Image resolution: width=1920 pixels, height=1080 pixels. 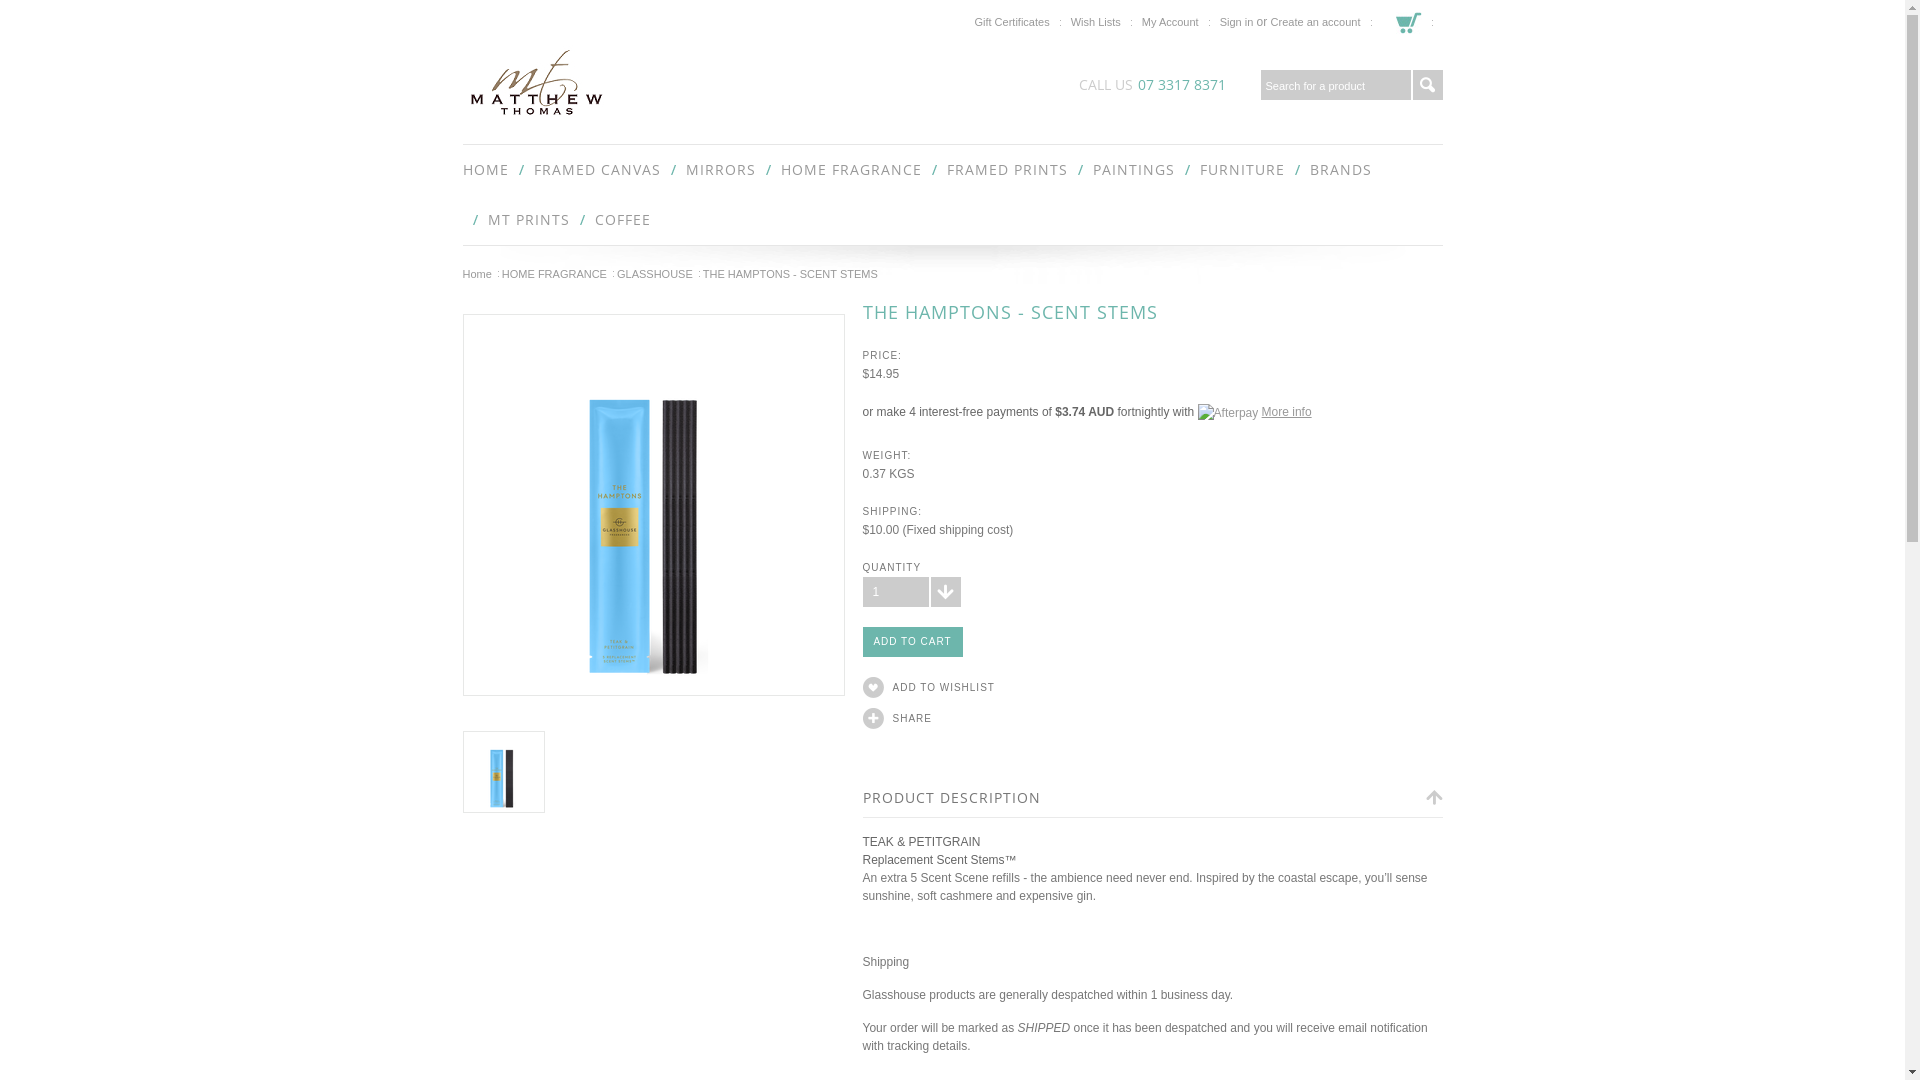 I want to click on HOME FRAGRANCE, so click(x=558, y=274).